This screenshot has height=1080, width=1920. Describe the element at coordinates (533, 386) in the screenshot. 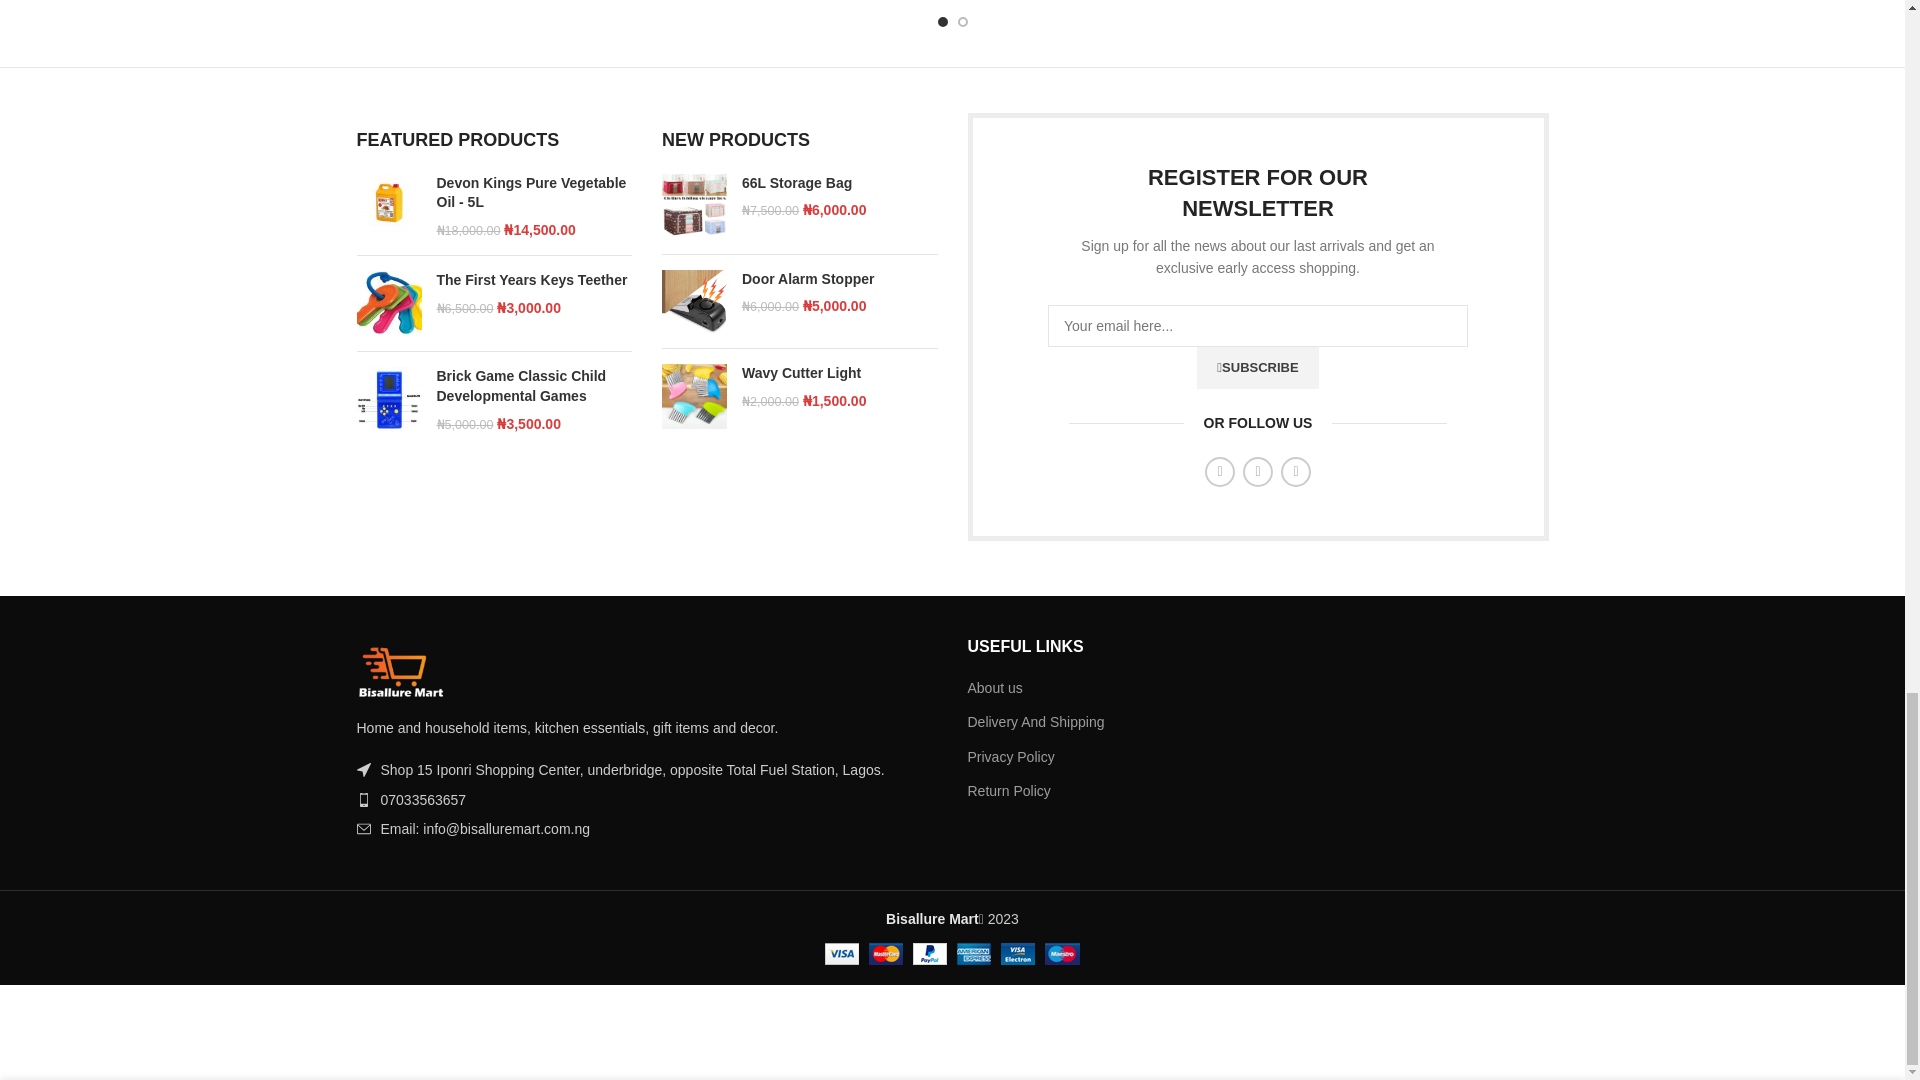

I see `Brick Game Classic Child Developmental Games` at that location.